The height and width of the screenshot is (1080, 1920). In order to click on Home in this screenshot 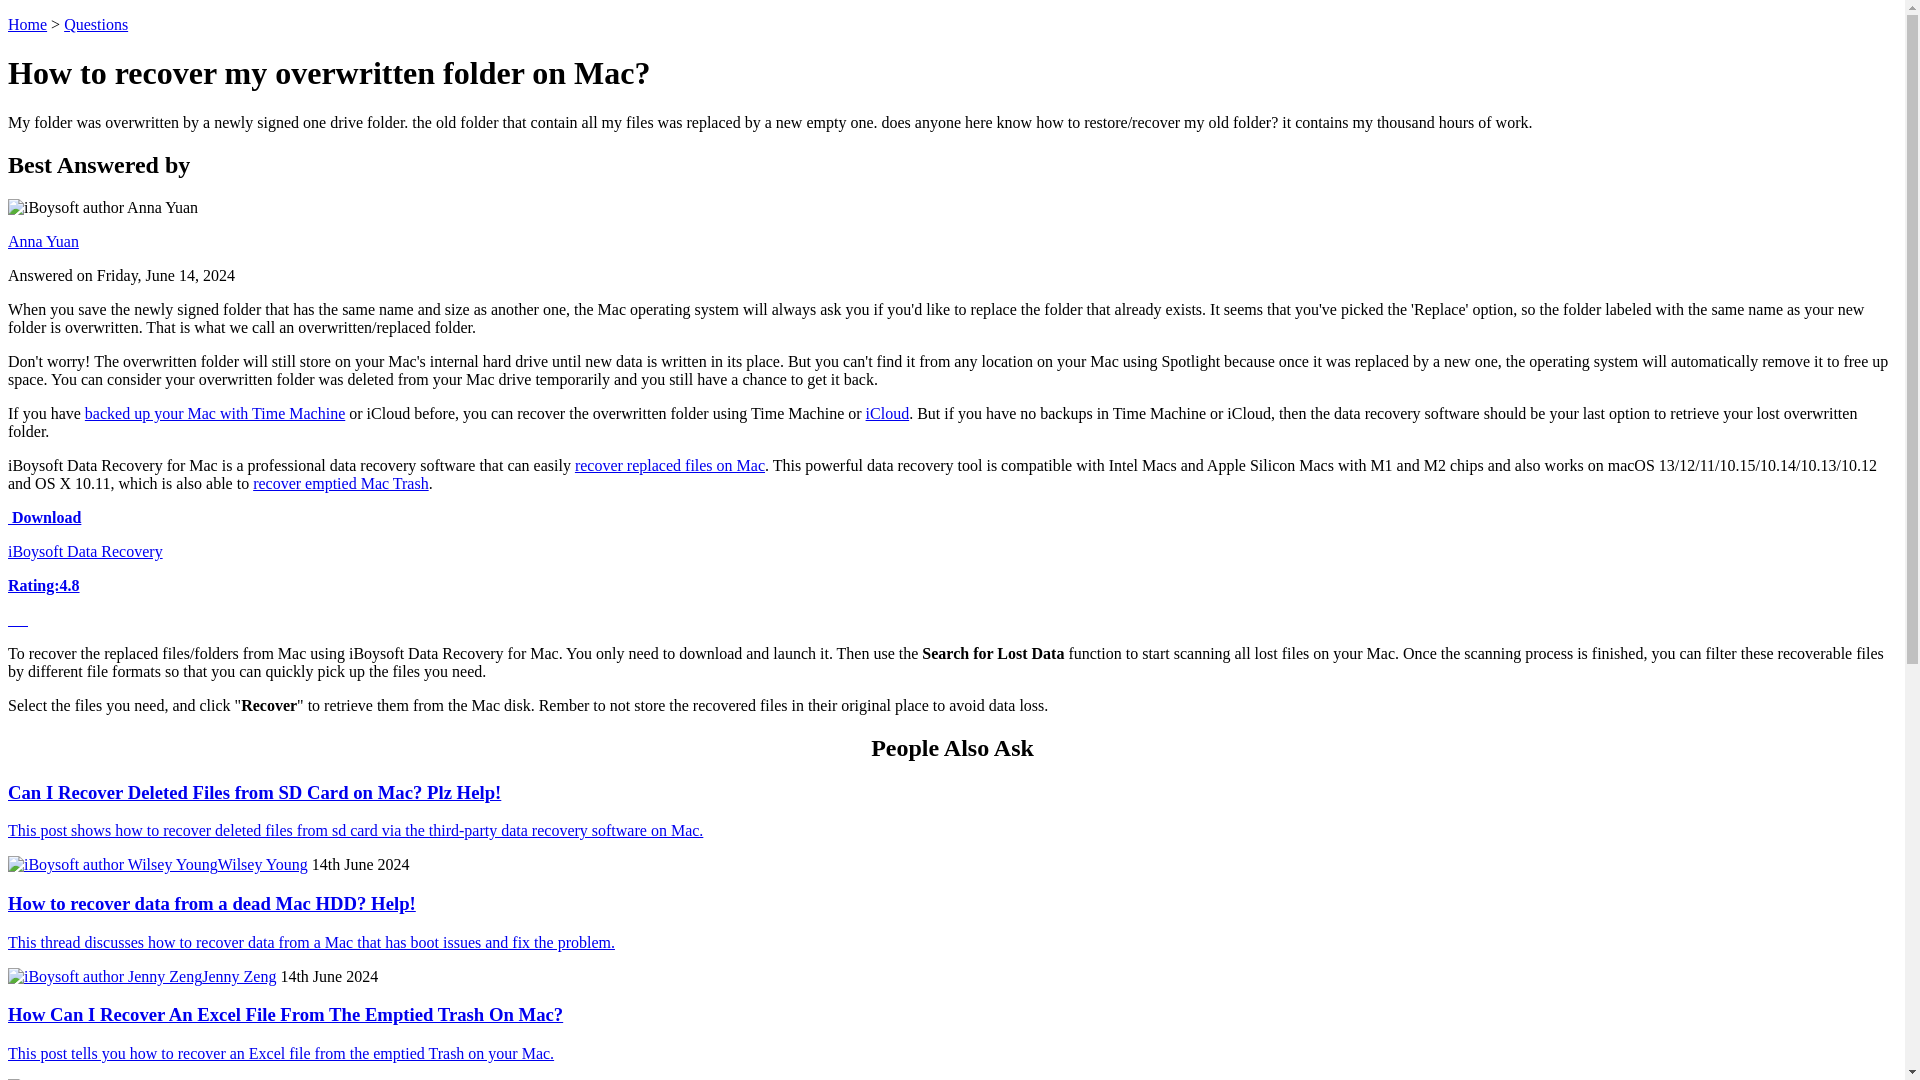, I will do `click(26, 24)`.